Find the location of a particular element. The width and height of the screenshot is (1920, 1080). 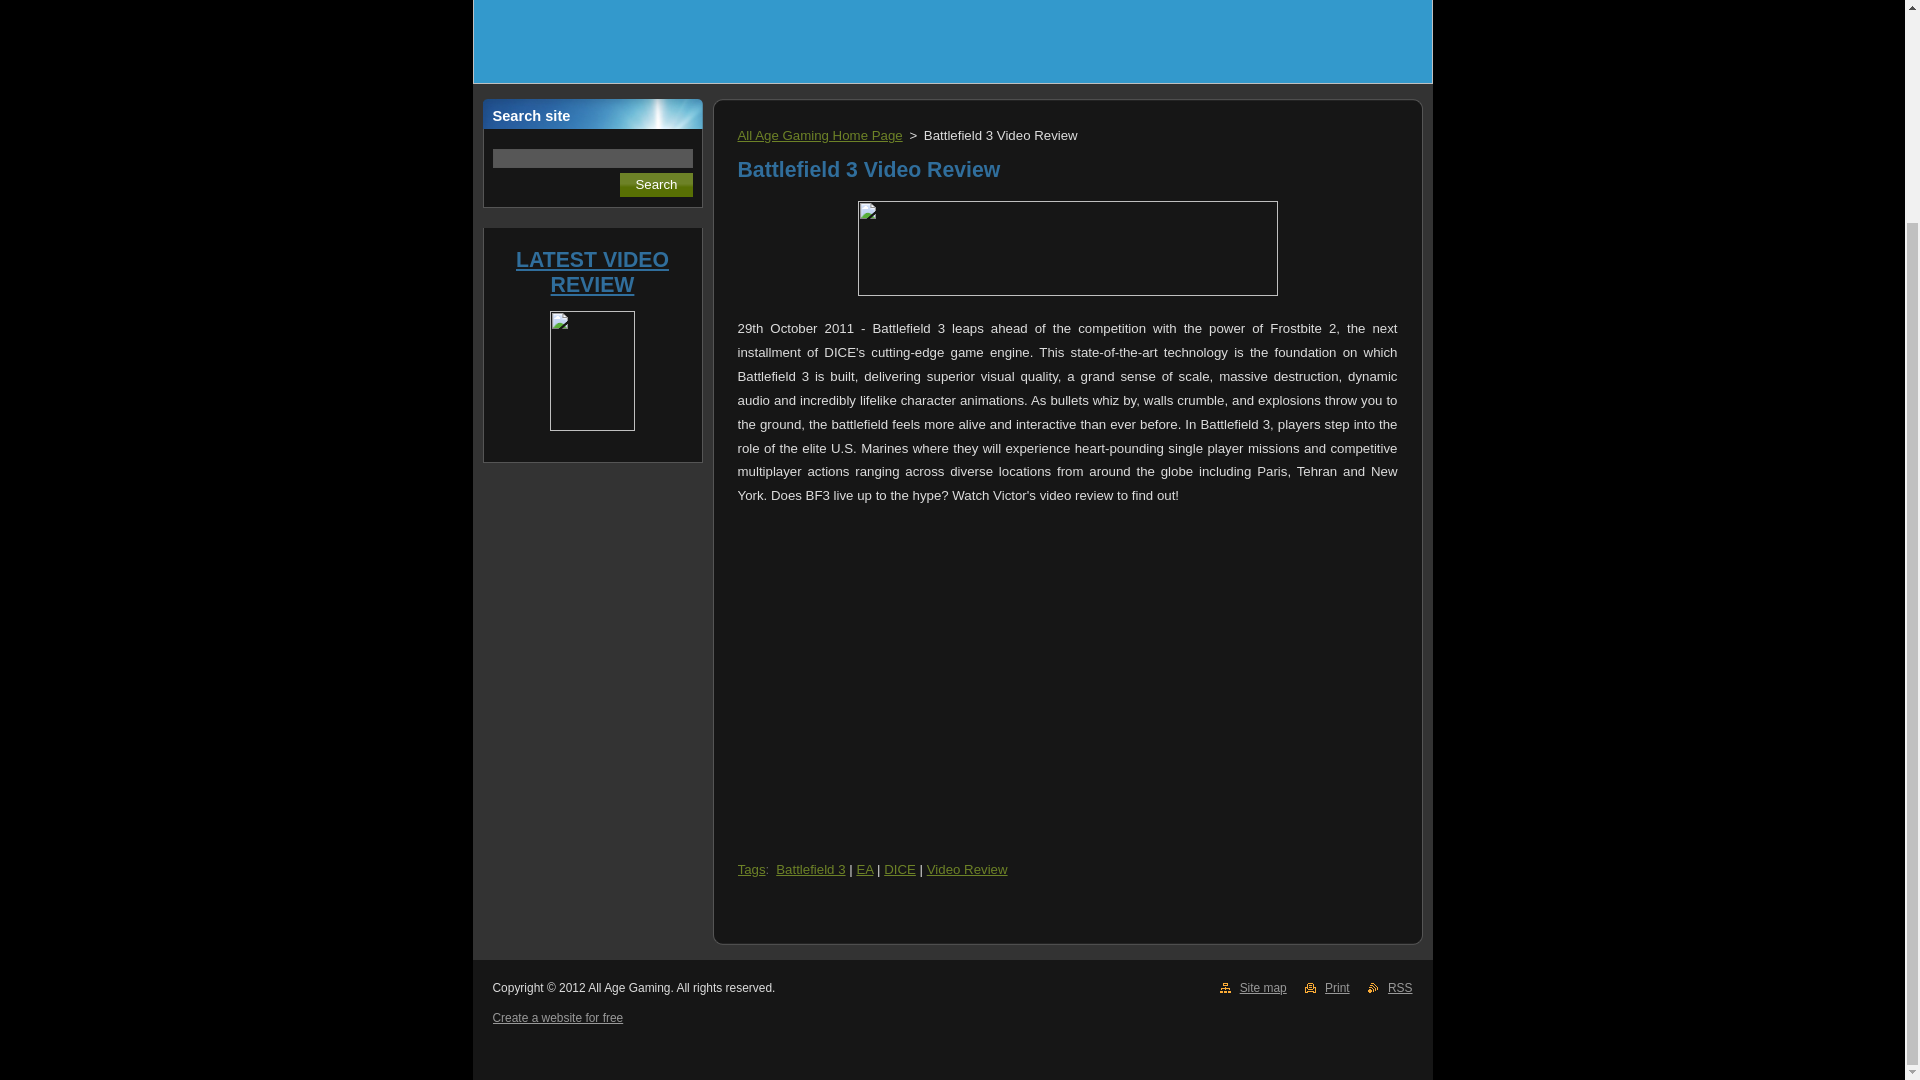

All Age Gaming Home Page is located at coordinates (820, 135).